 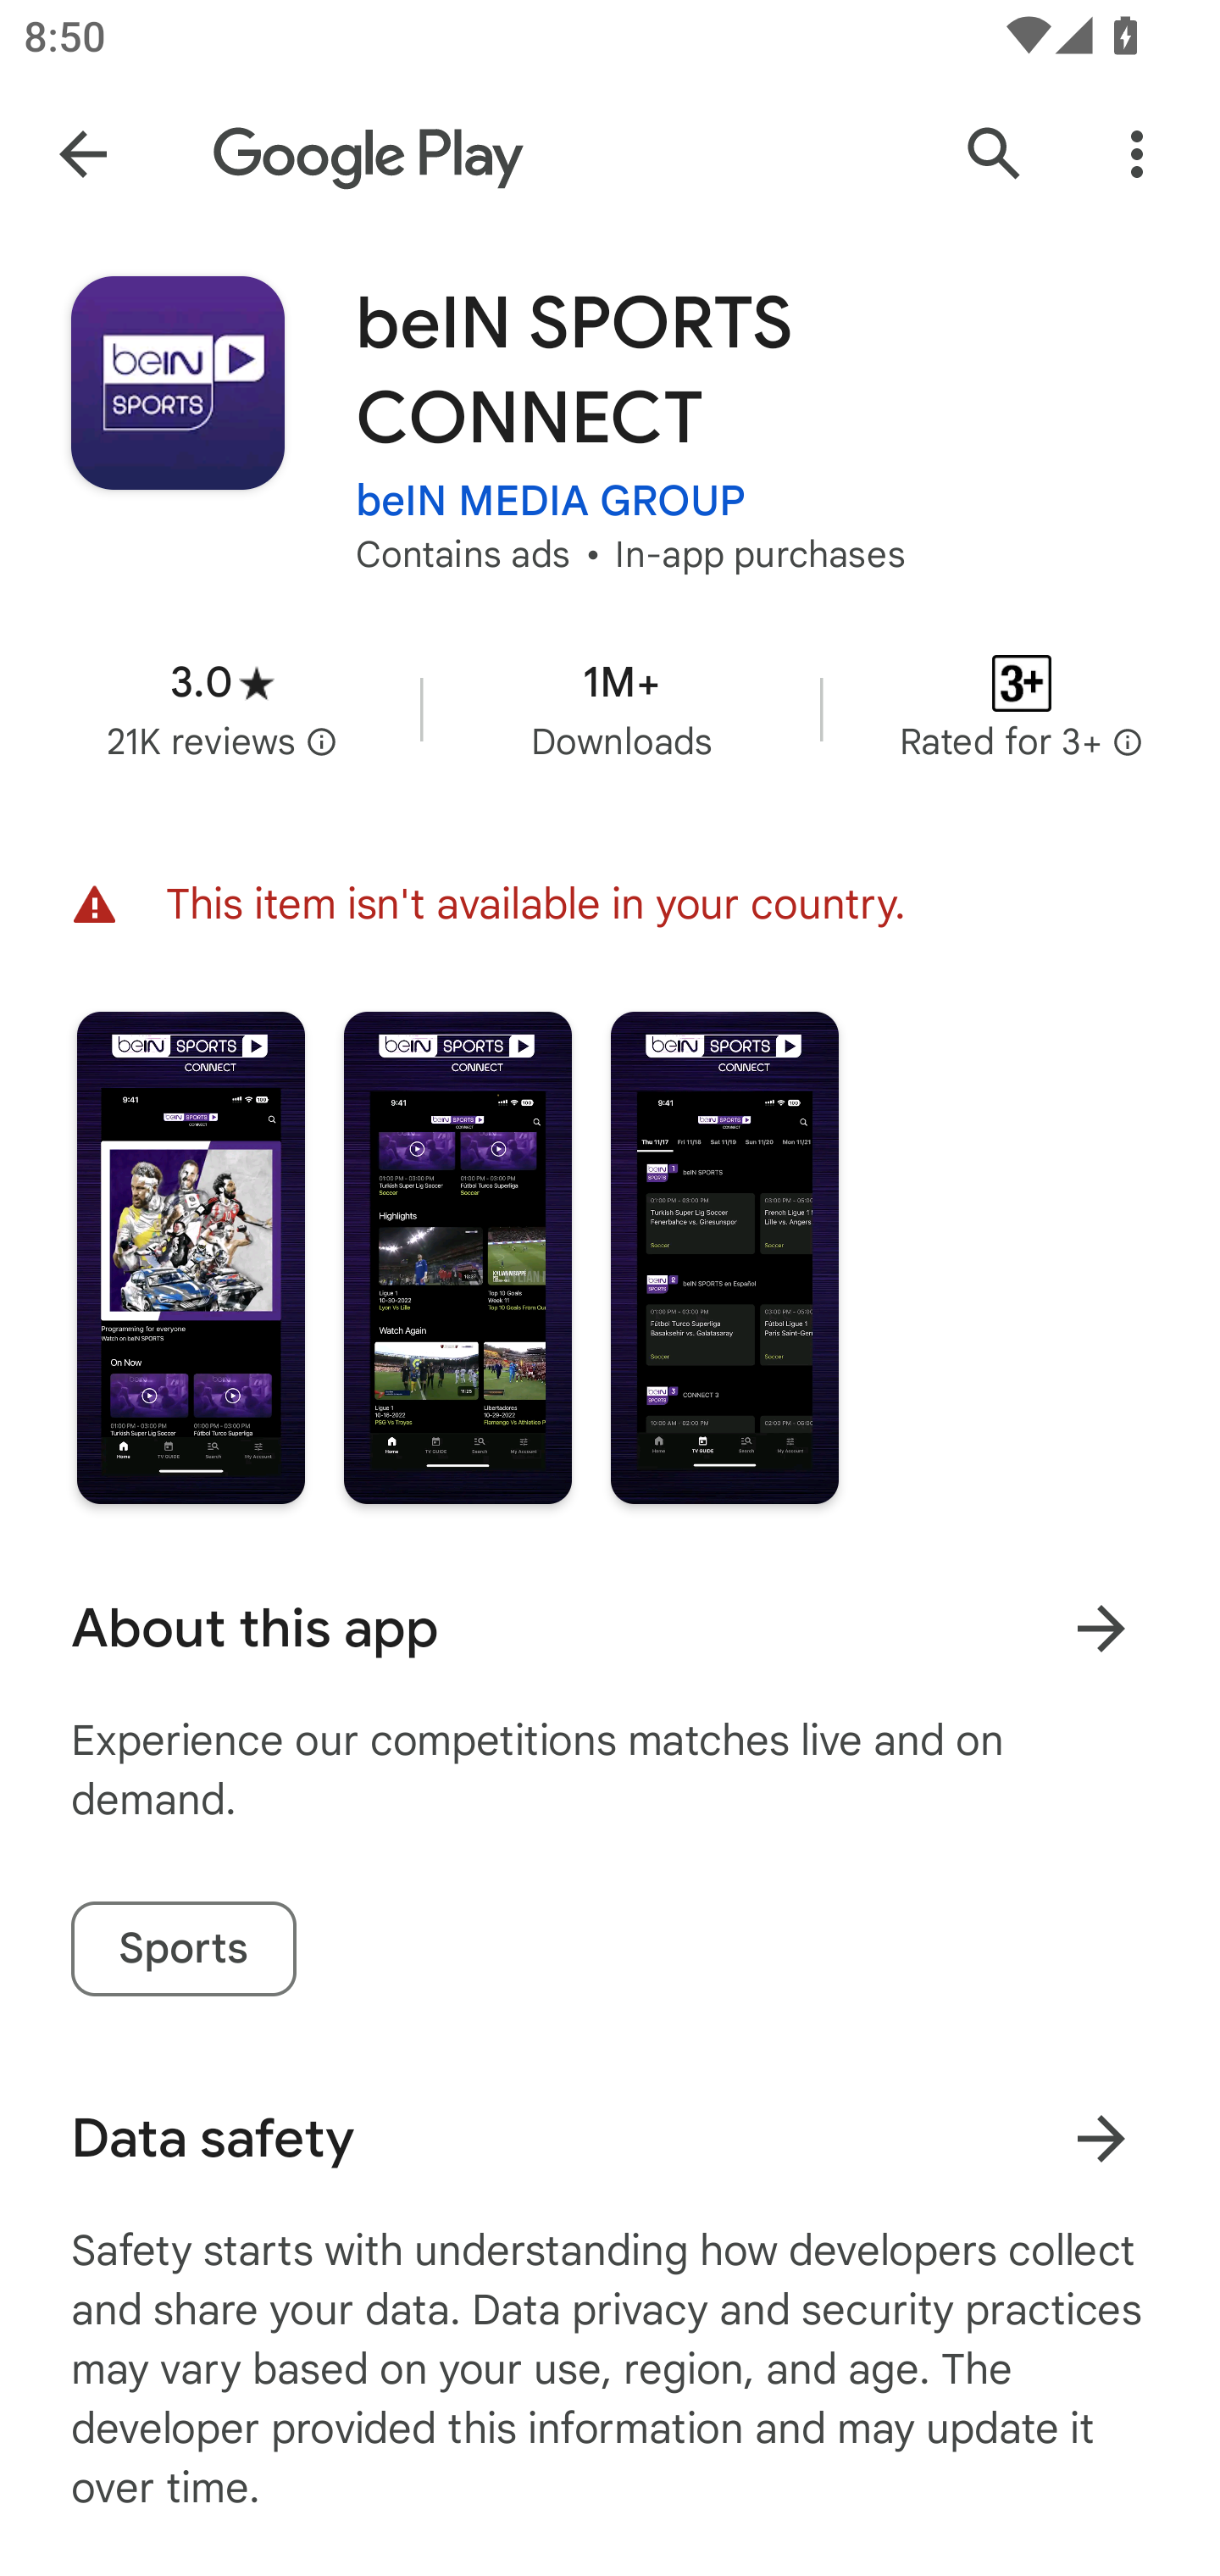 What do you see at coordinates (551, 500) in the screenshot?
I see `beIN MEDIA GROUP` at bounding box center [551, 500].